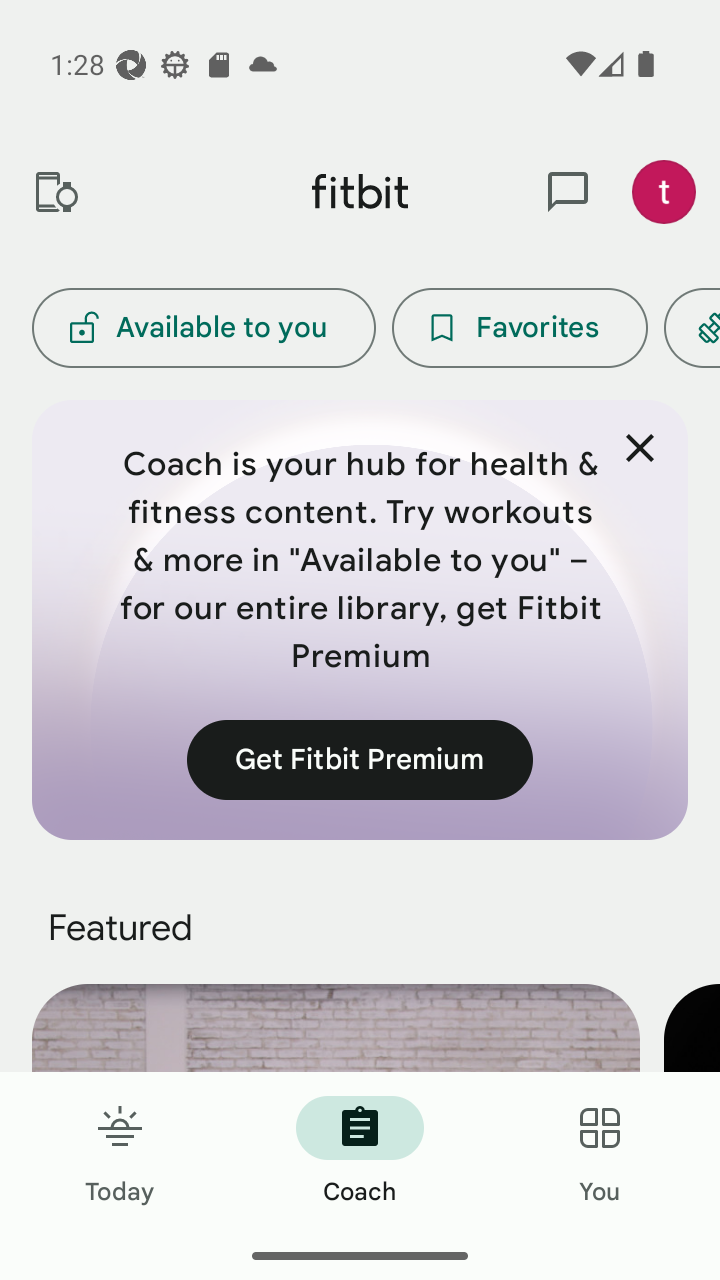 This screenshot has height=1280, width=720. What do you see at coordinates (600, 1152) in the screenshot?
I see `You` at bounding box center [600, 1152].